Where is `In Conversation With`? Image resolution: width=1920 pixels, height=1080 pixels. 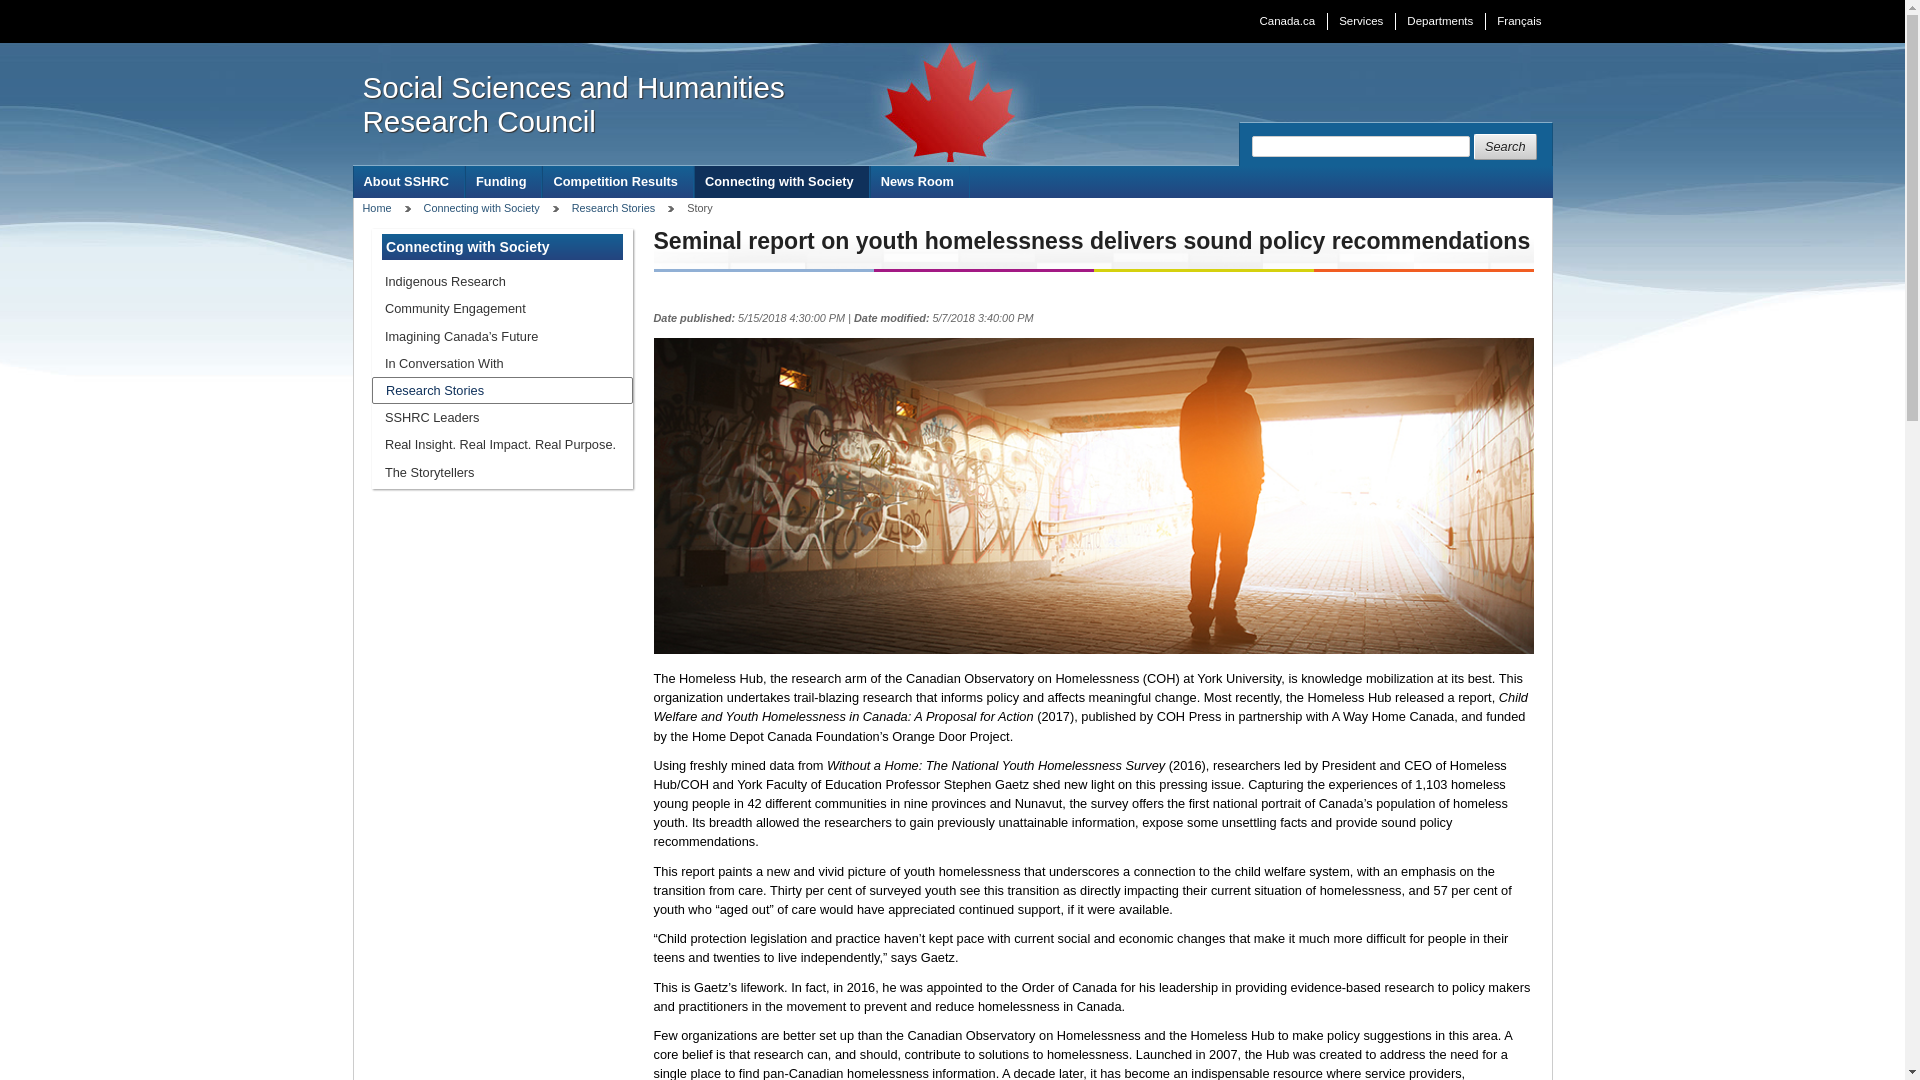
In Conversation With is located at coordinates (502, 362).